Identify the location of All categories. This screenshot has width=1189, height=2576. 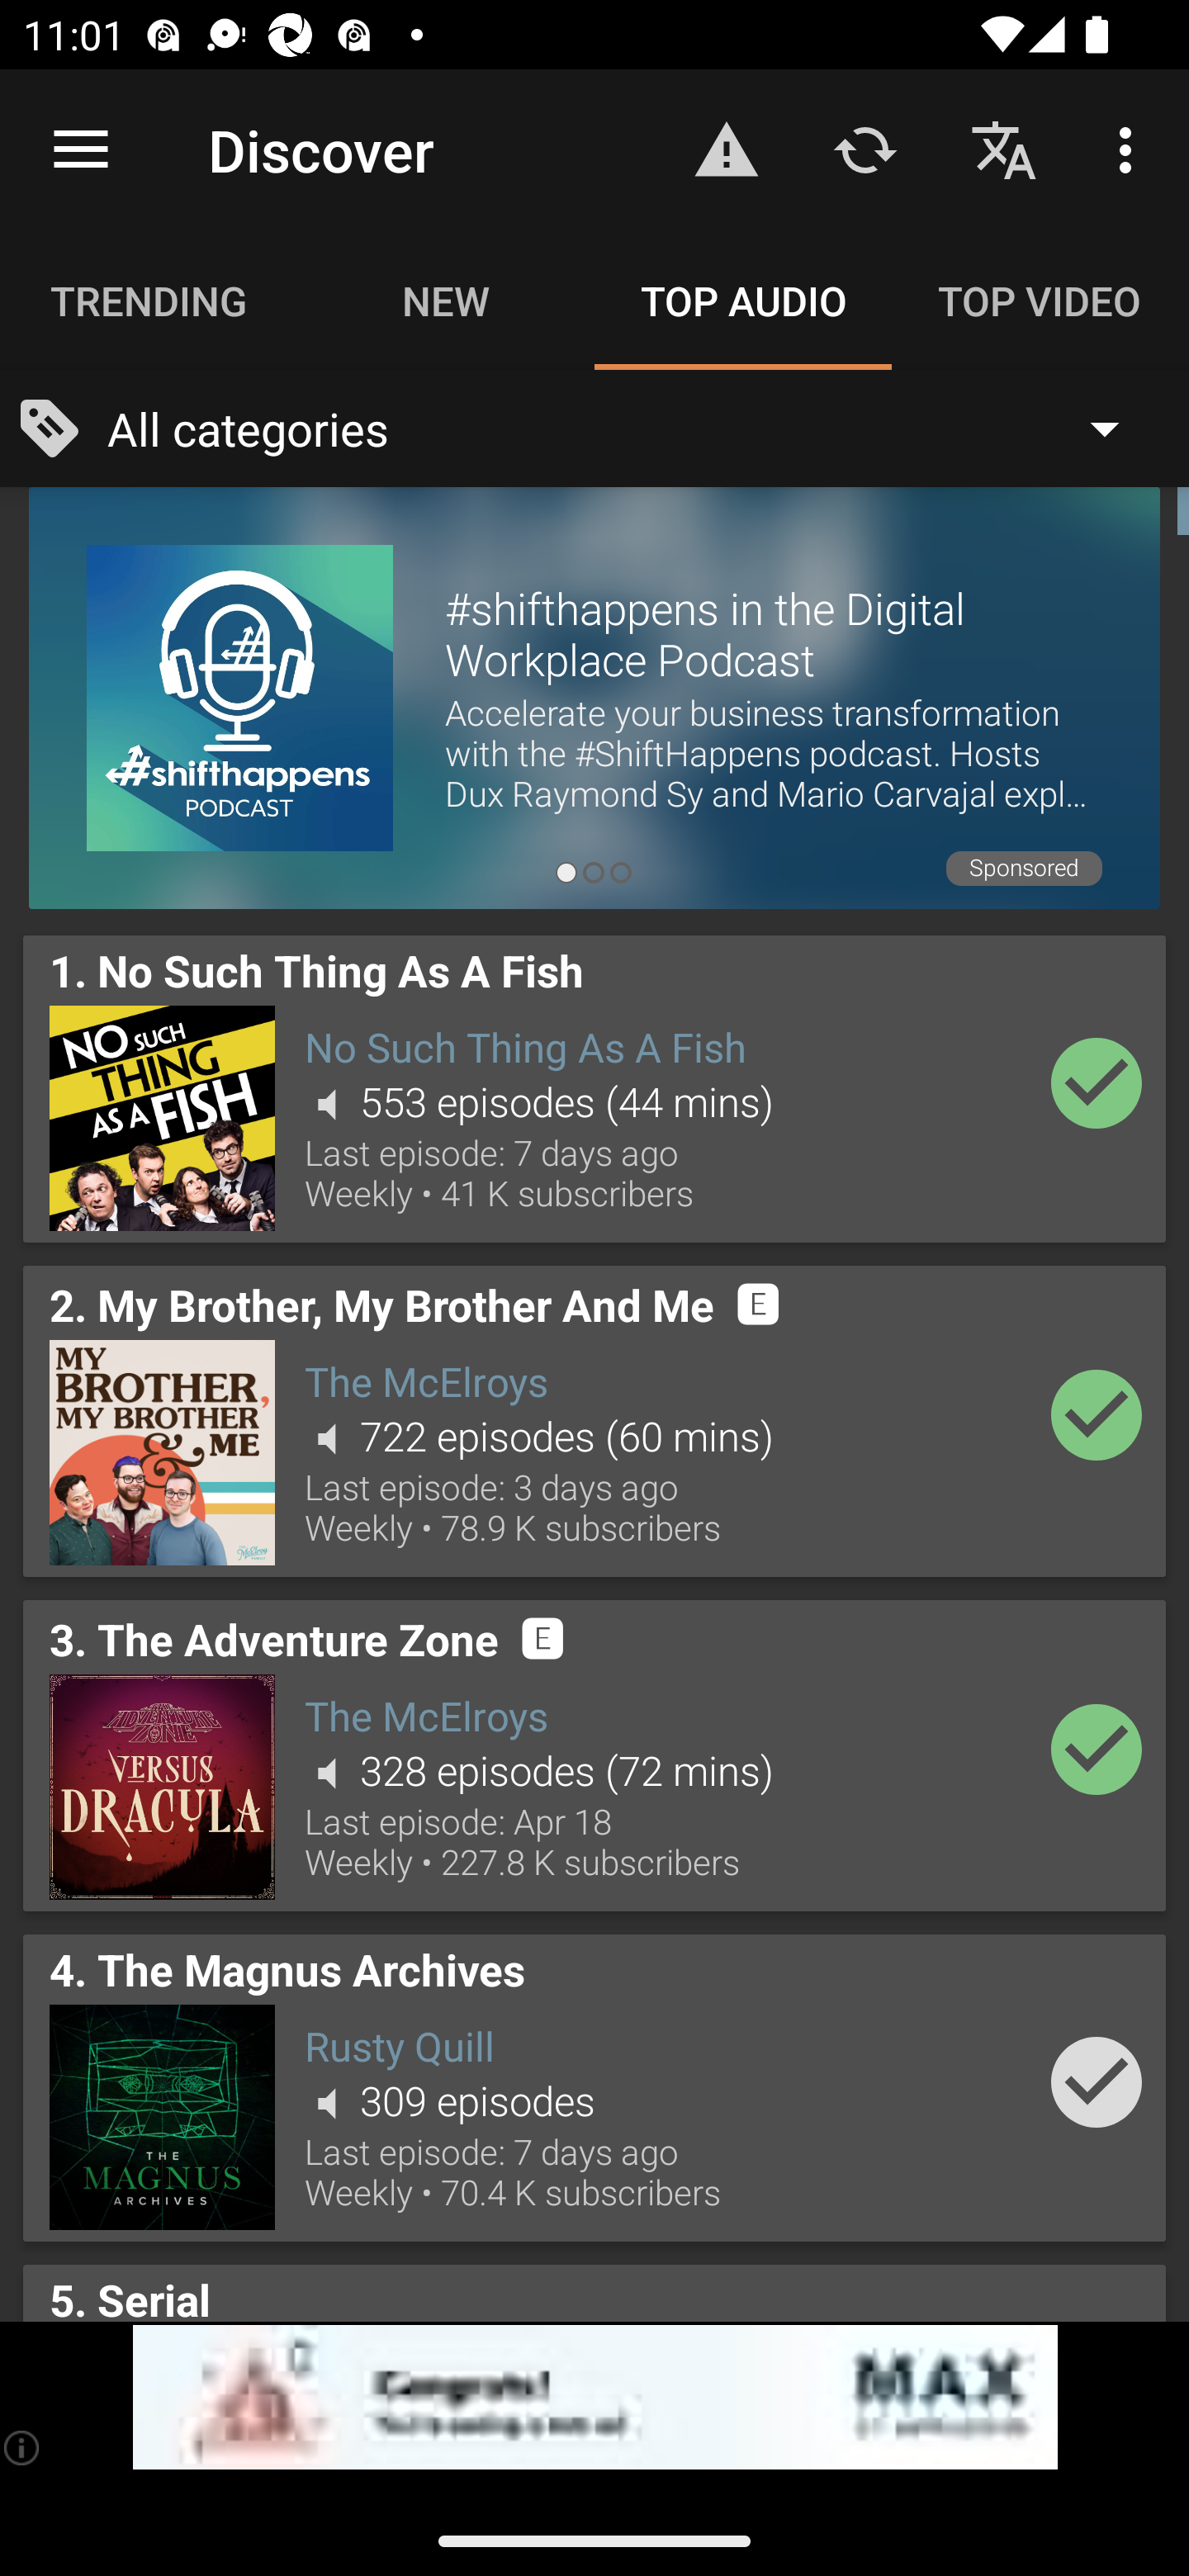
(629, 429).